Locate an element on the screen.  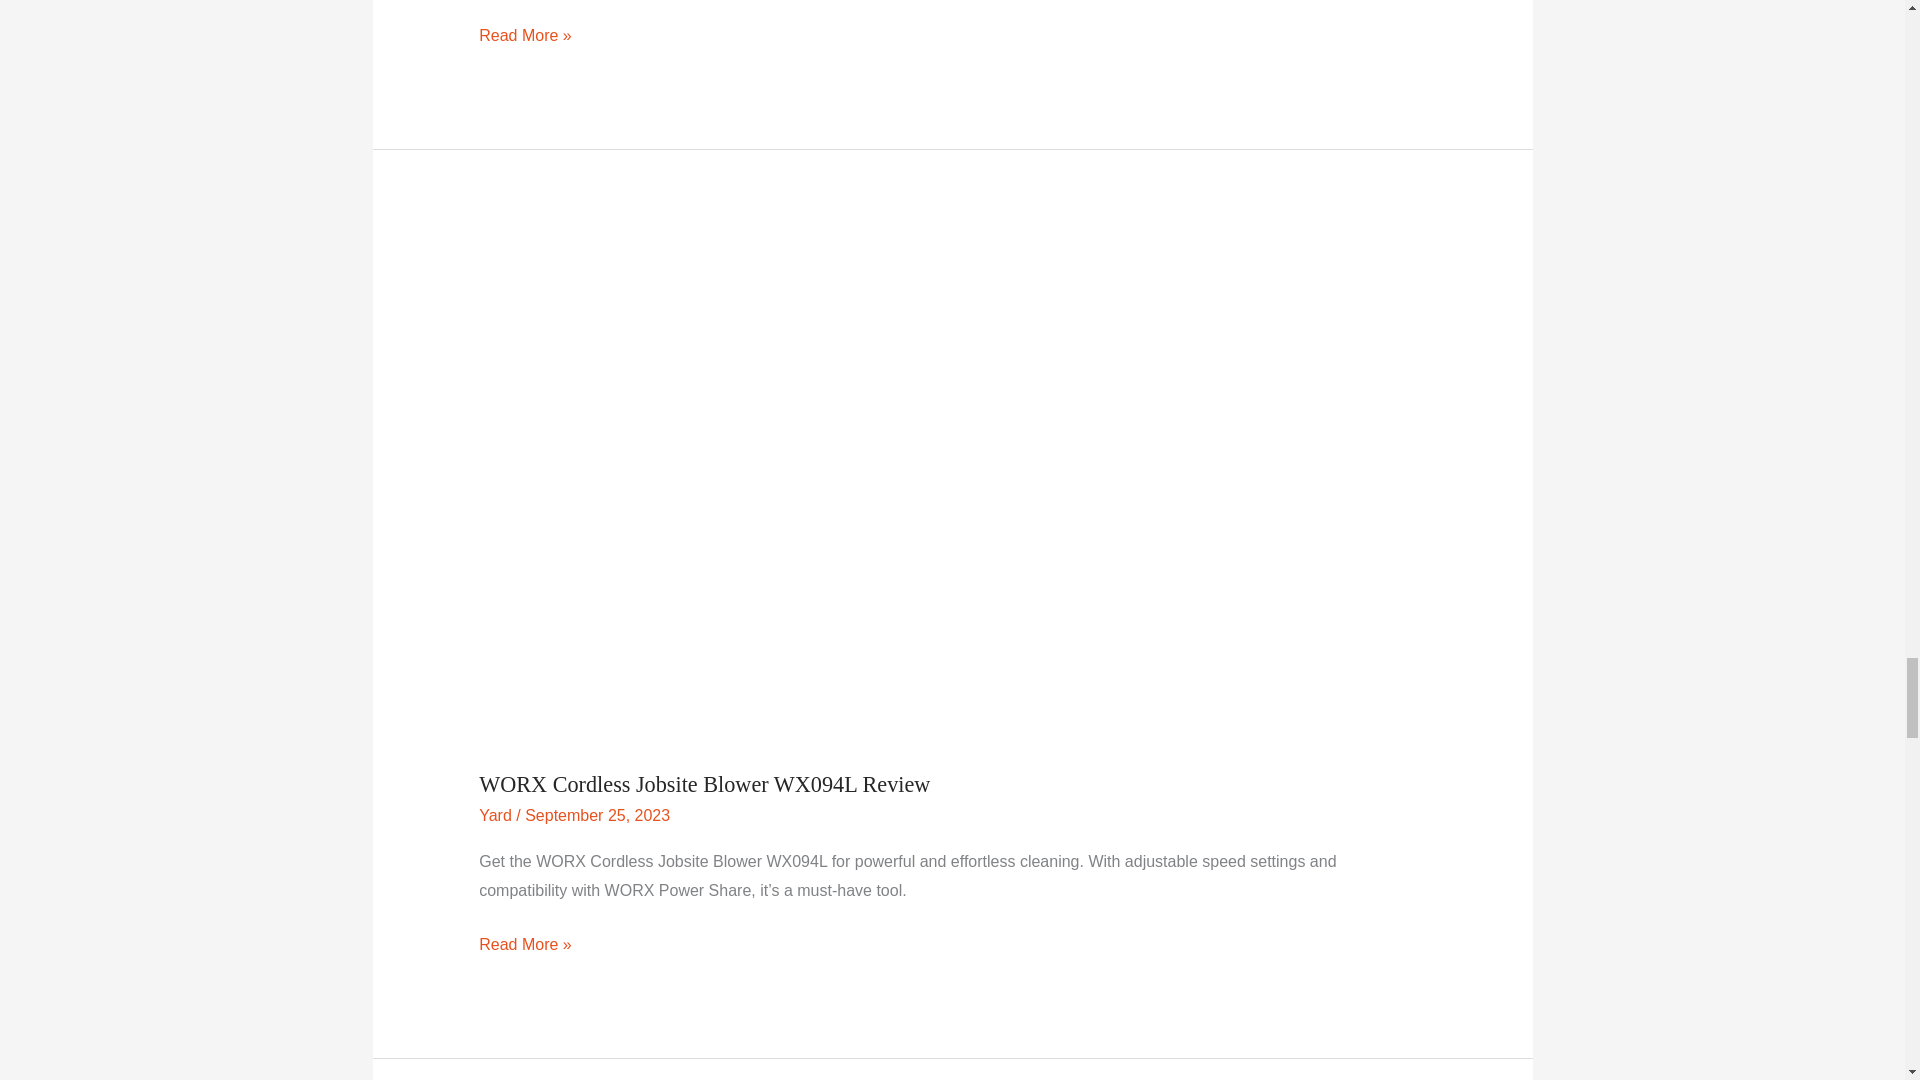
WORX Cordless Jobsite Blower WX094L Review is located at coordinates (704, 784).